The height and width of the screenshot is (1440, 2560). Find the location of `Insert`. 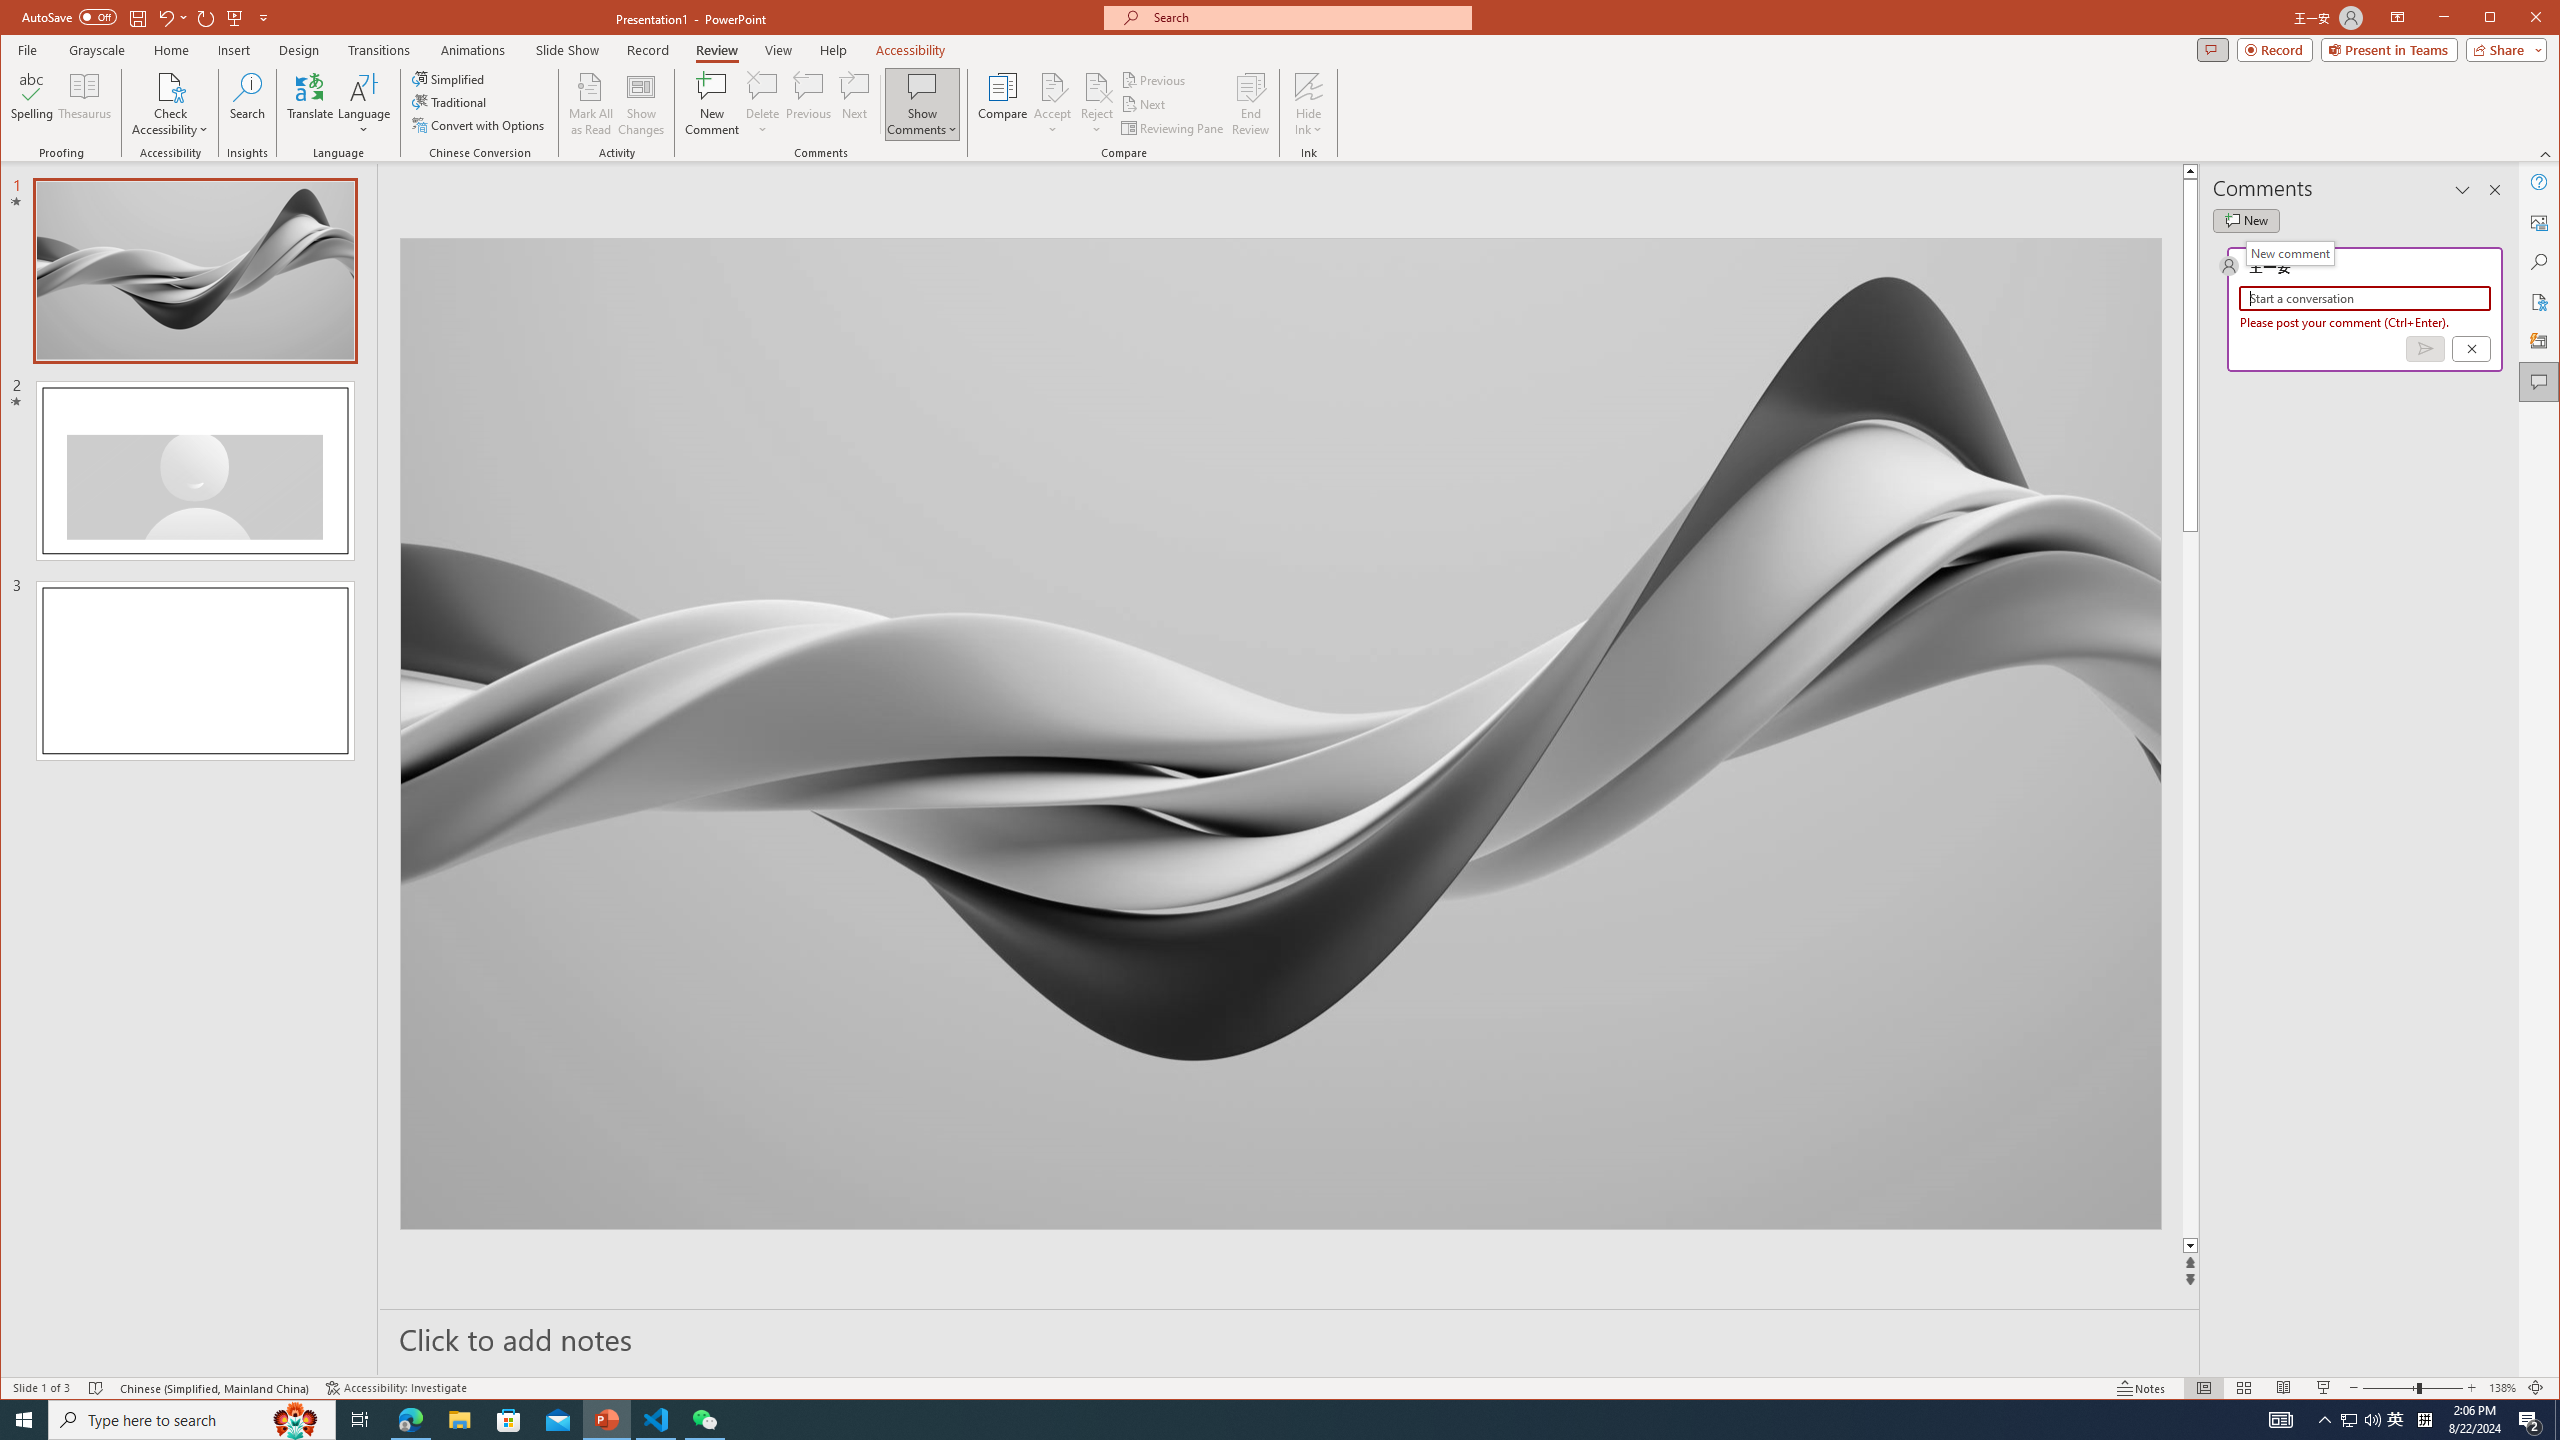

Insert is located at coordinates (235, 50).